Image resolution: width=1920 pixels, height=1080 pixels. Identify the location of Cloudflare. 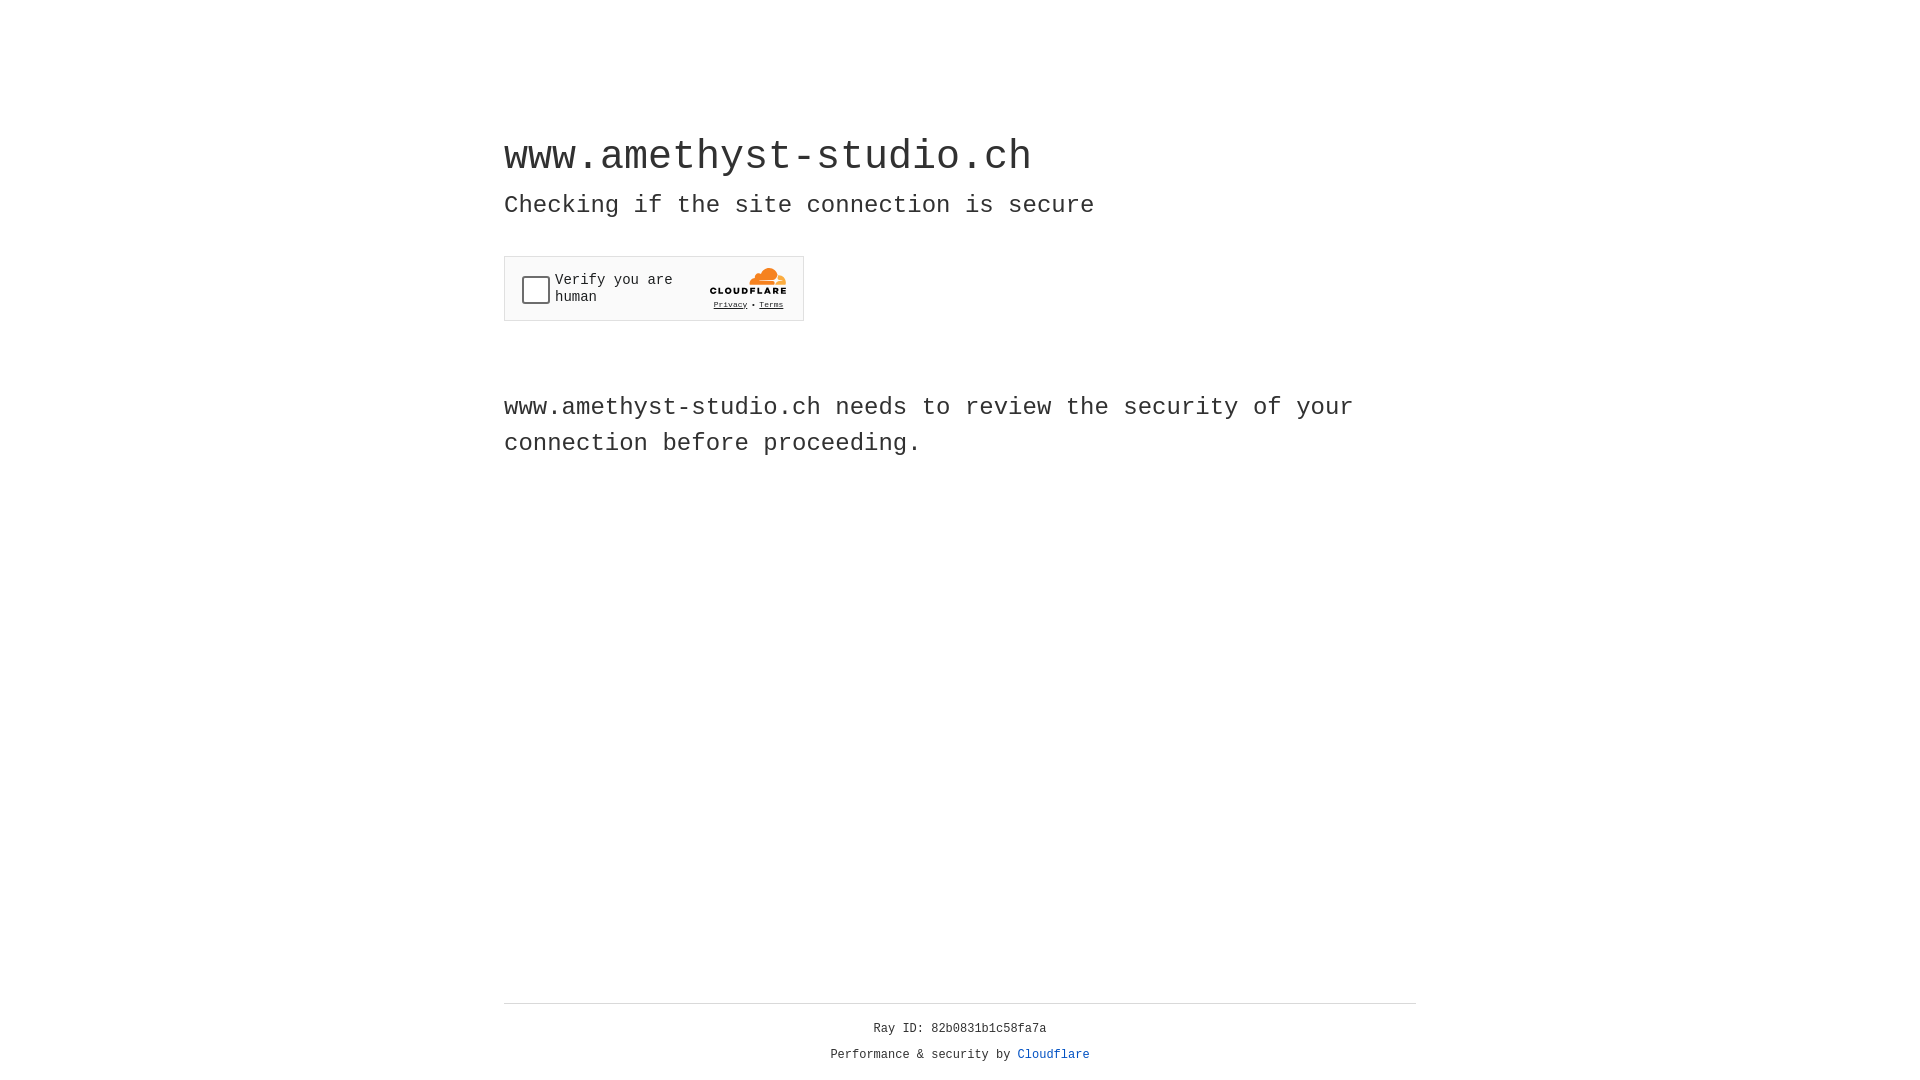
(1054, 1055).